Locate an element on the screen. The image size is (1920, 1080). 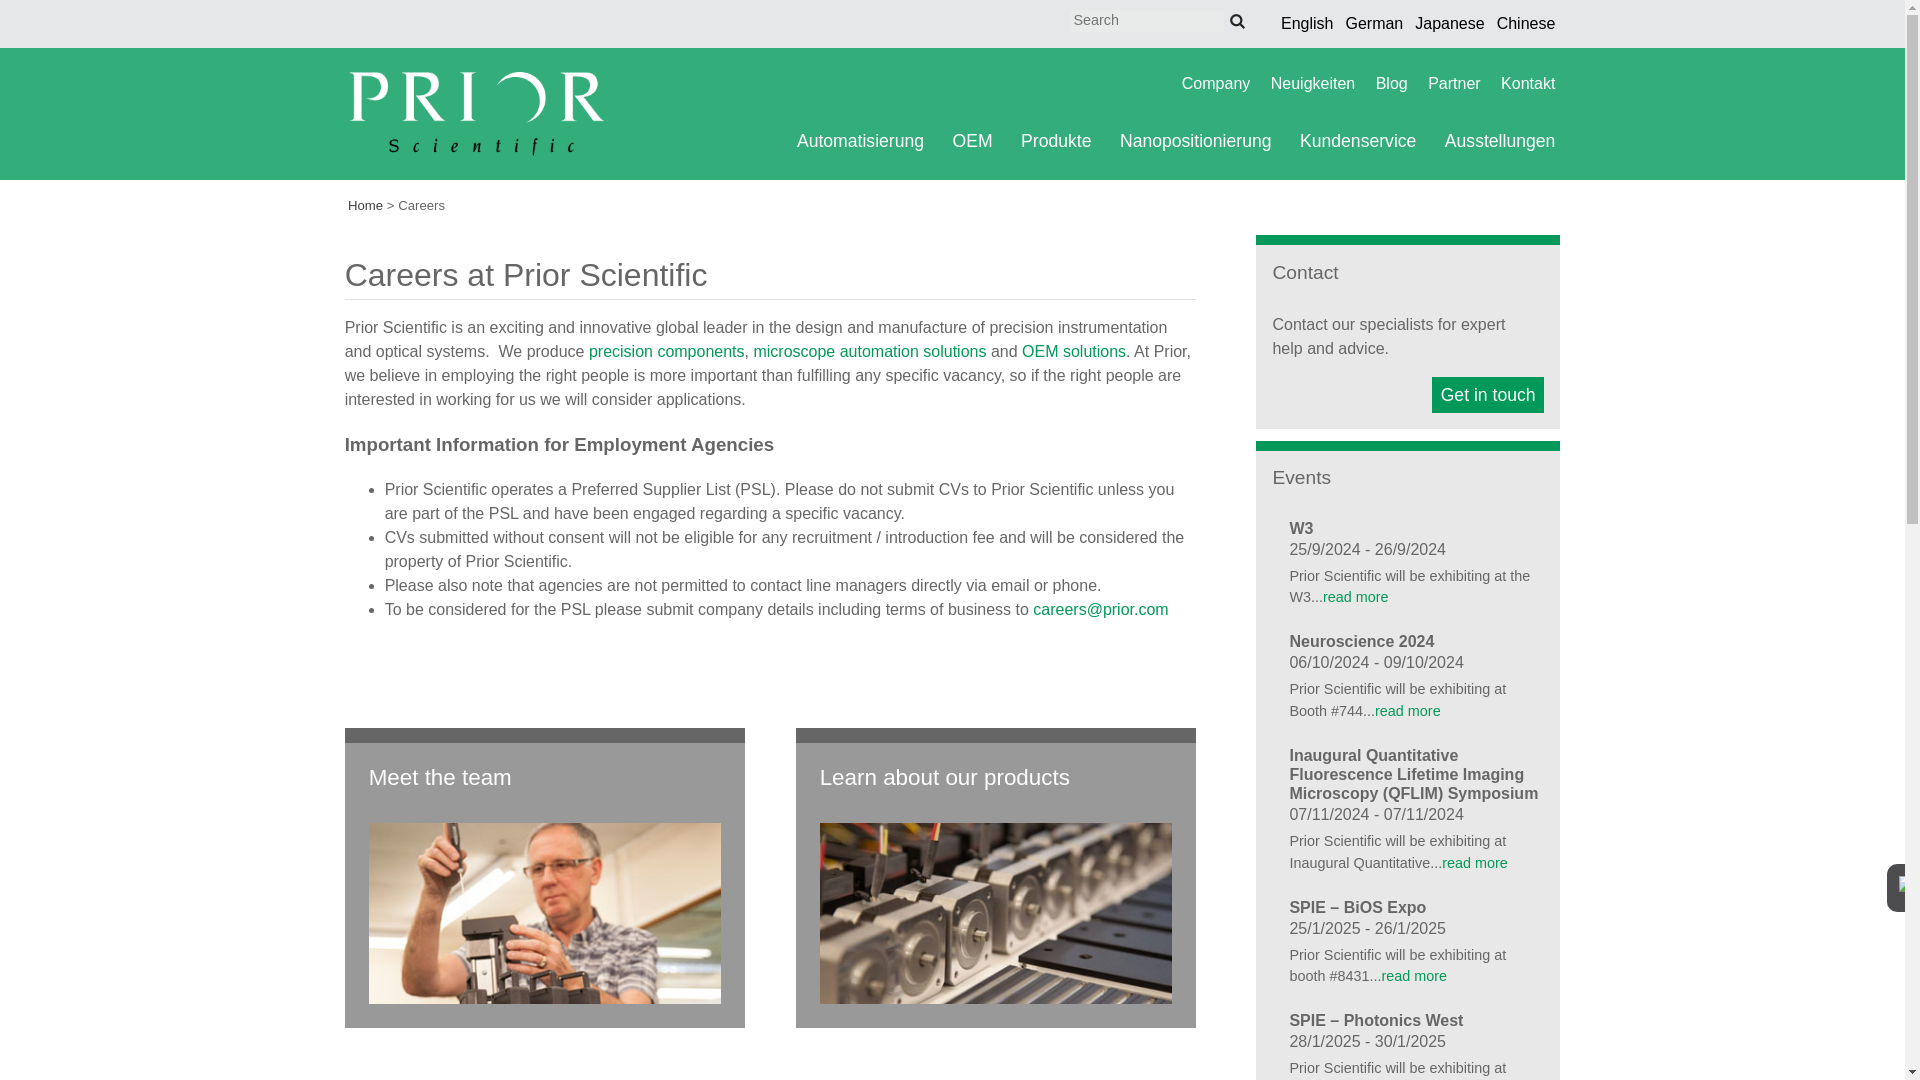
English is located at coordinates (1306, 24).